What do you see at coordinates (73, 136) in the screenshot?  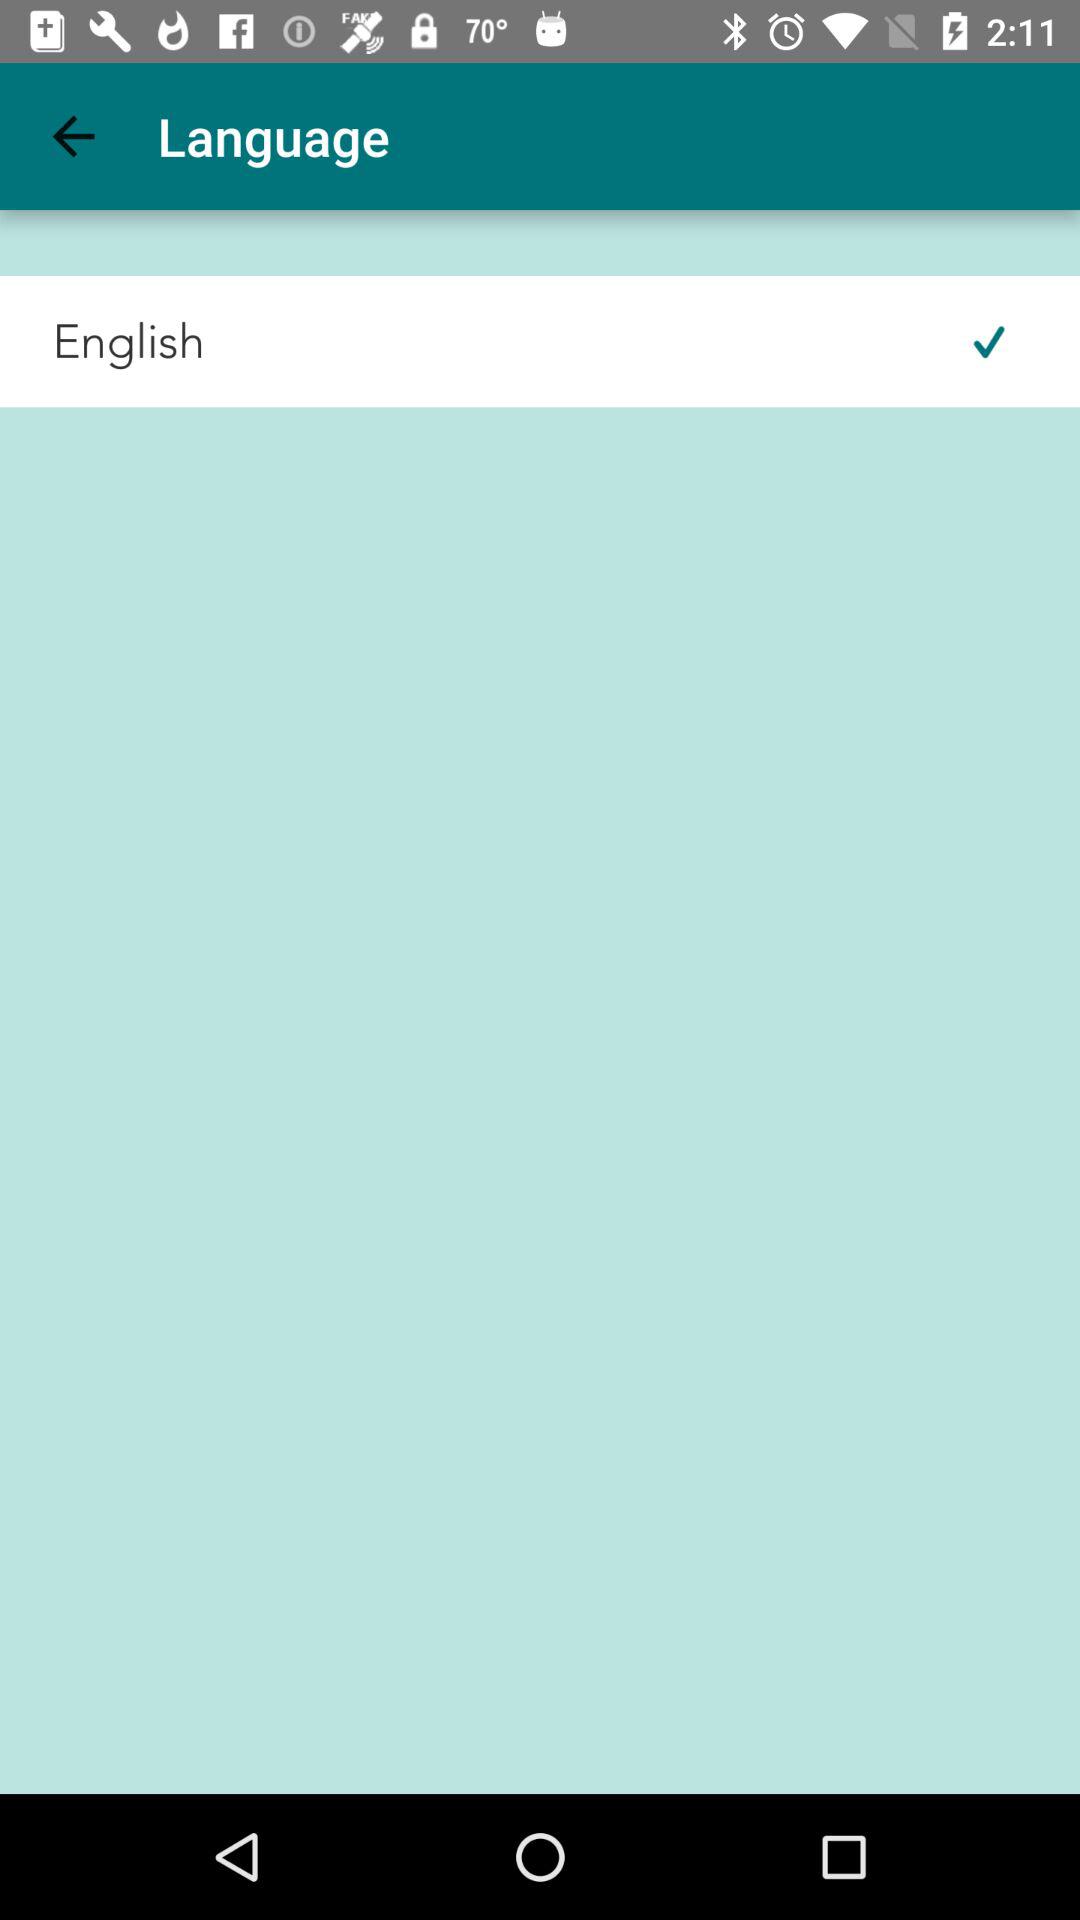 I see `launch item next to the language` at bounding box center [73, 136].